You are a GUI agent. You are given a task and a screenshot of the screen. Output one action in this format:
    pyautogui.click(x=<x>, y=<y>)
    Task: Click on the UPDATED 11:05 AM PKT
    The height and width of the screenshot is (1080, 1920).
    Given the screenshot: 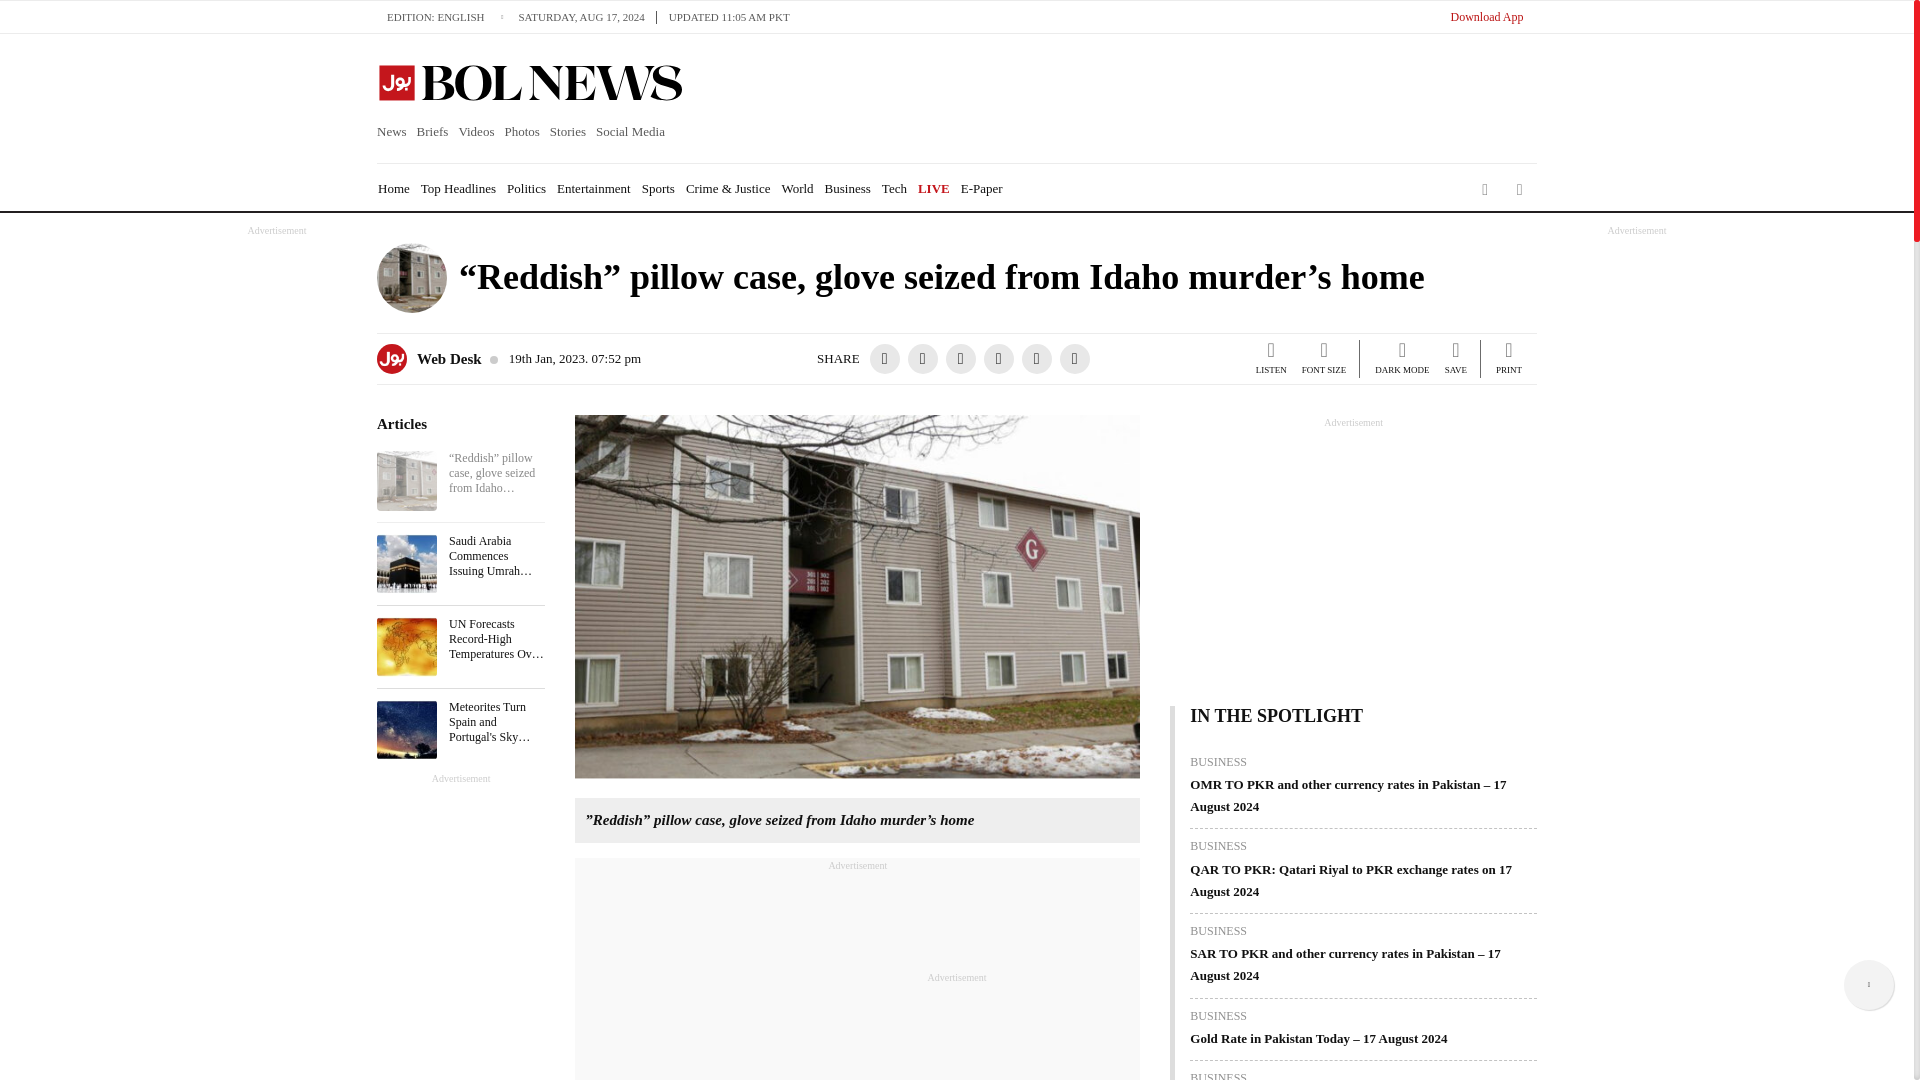 What is the action you would take?
    pyautogui.click(x=729, y=16)
    